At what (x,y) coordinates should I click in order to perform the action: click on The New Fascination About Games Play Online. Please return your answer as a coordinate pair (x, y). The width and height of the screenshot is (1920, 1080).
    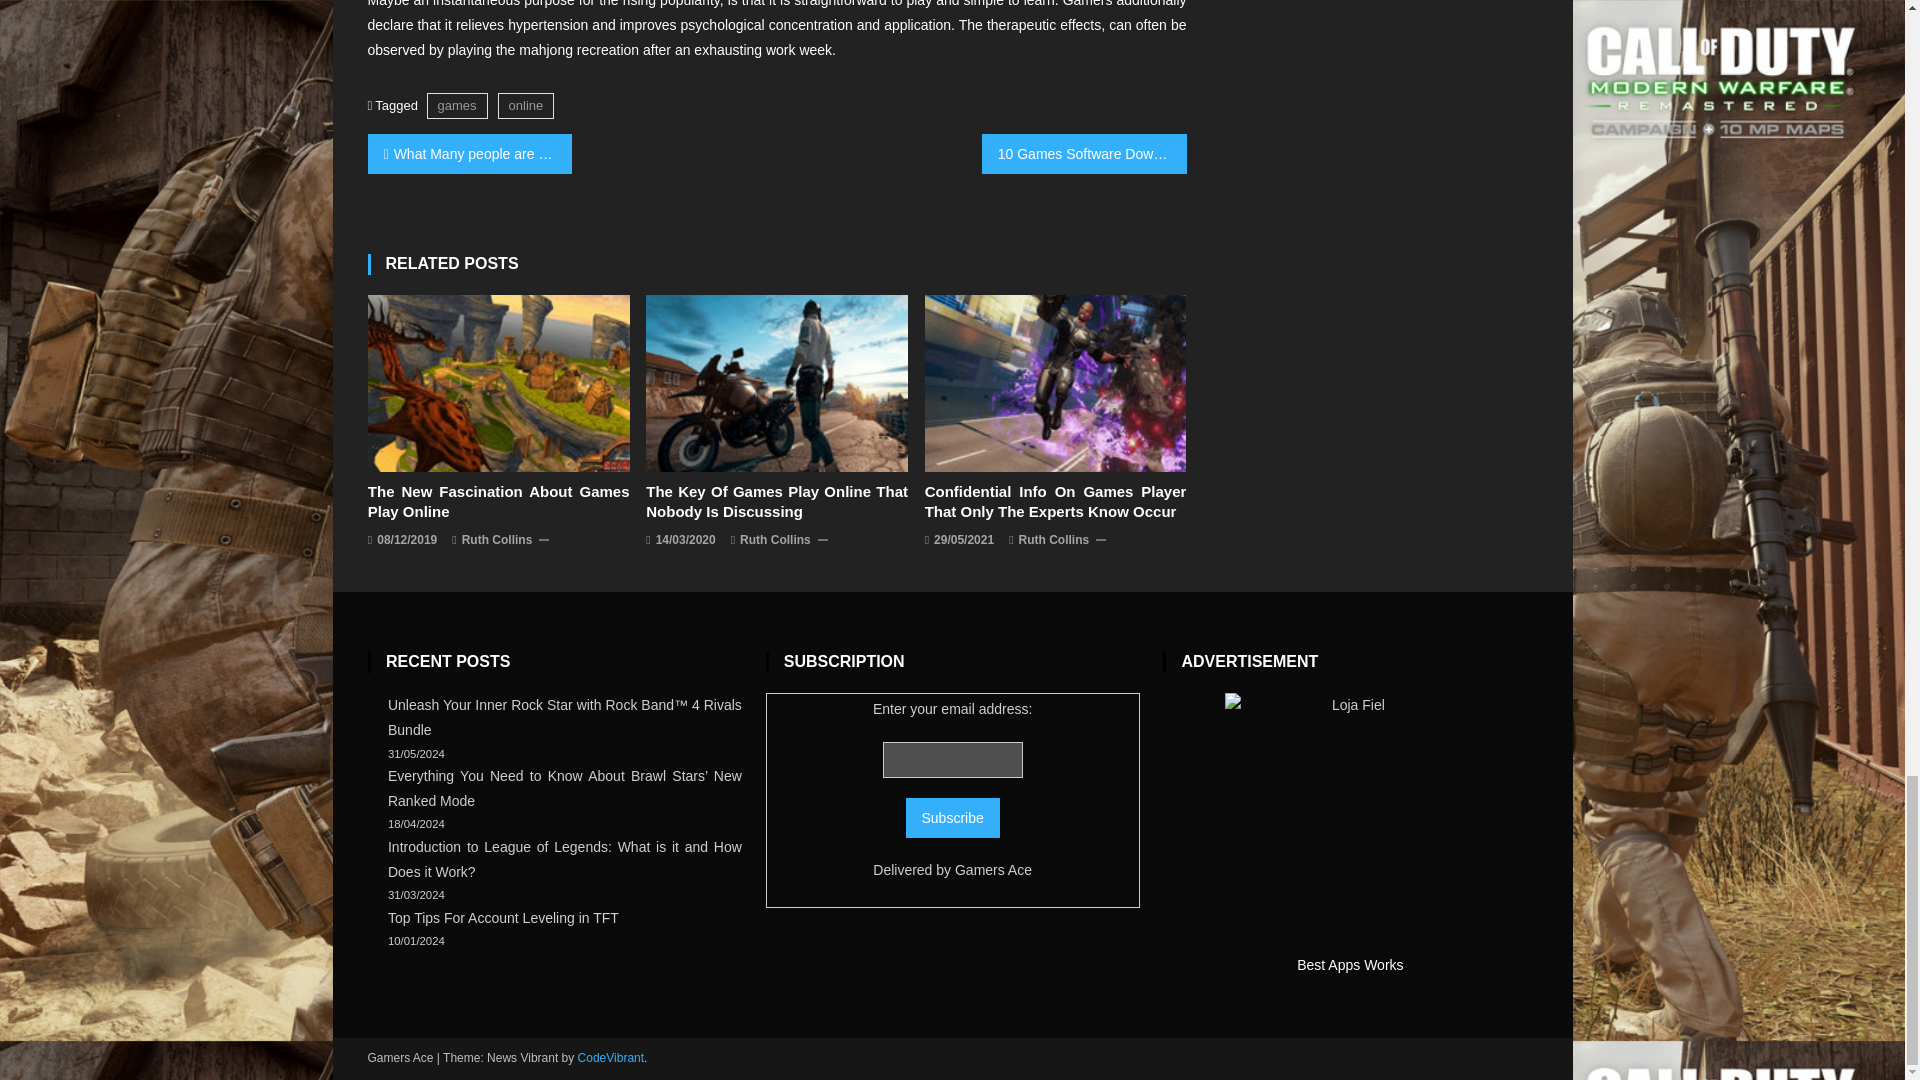
    Looking at the image, I should click on (498, 501).